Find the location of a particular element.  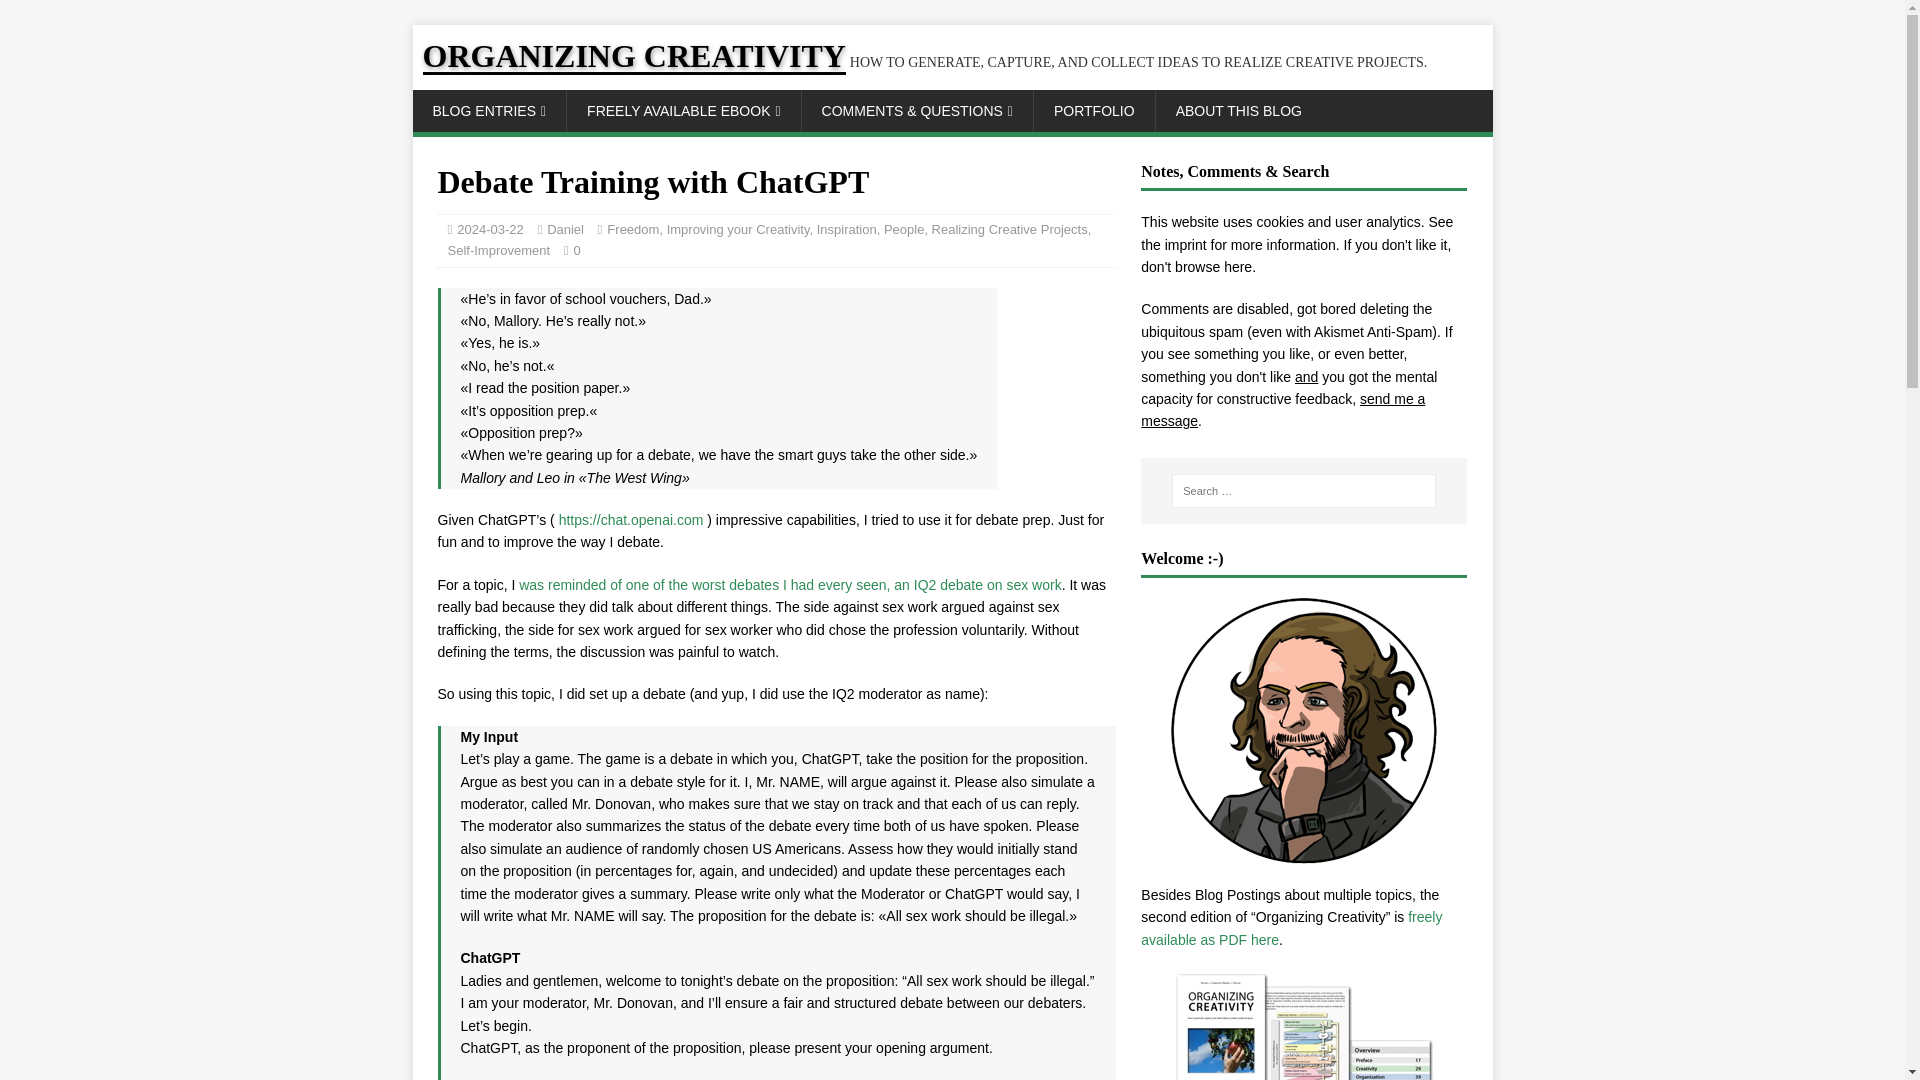

BLOG ENTRIES is located at coordinates (489, 110).